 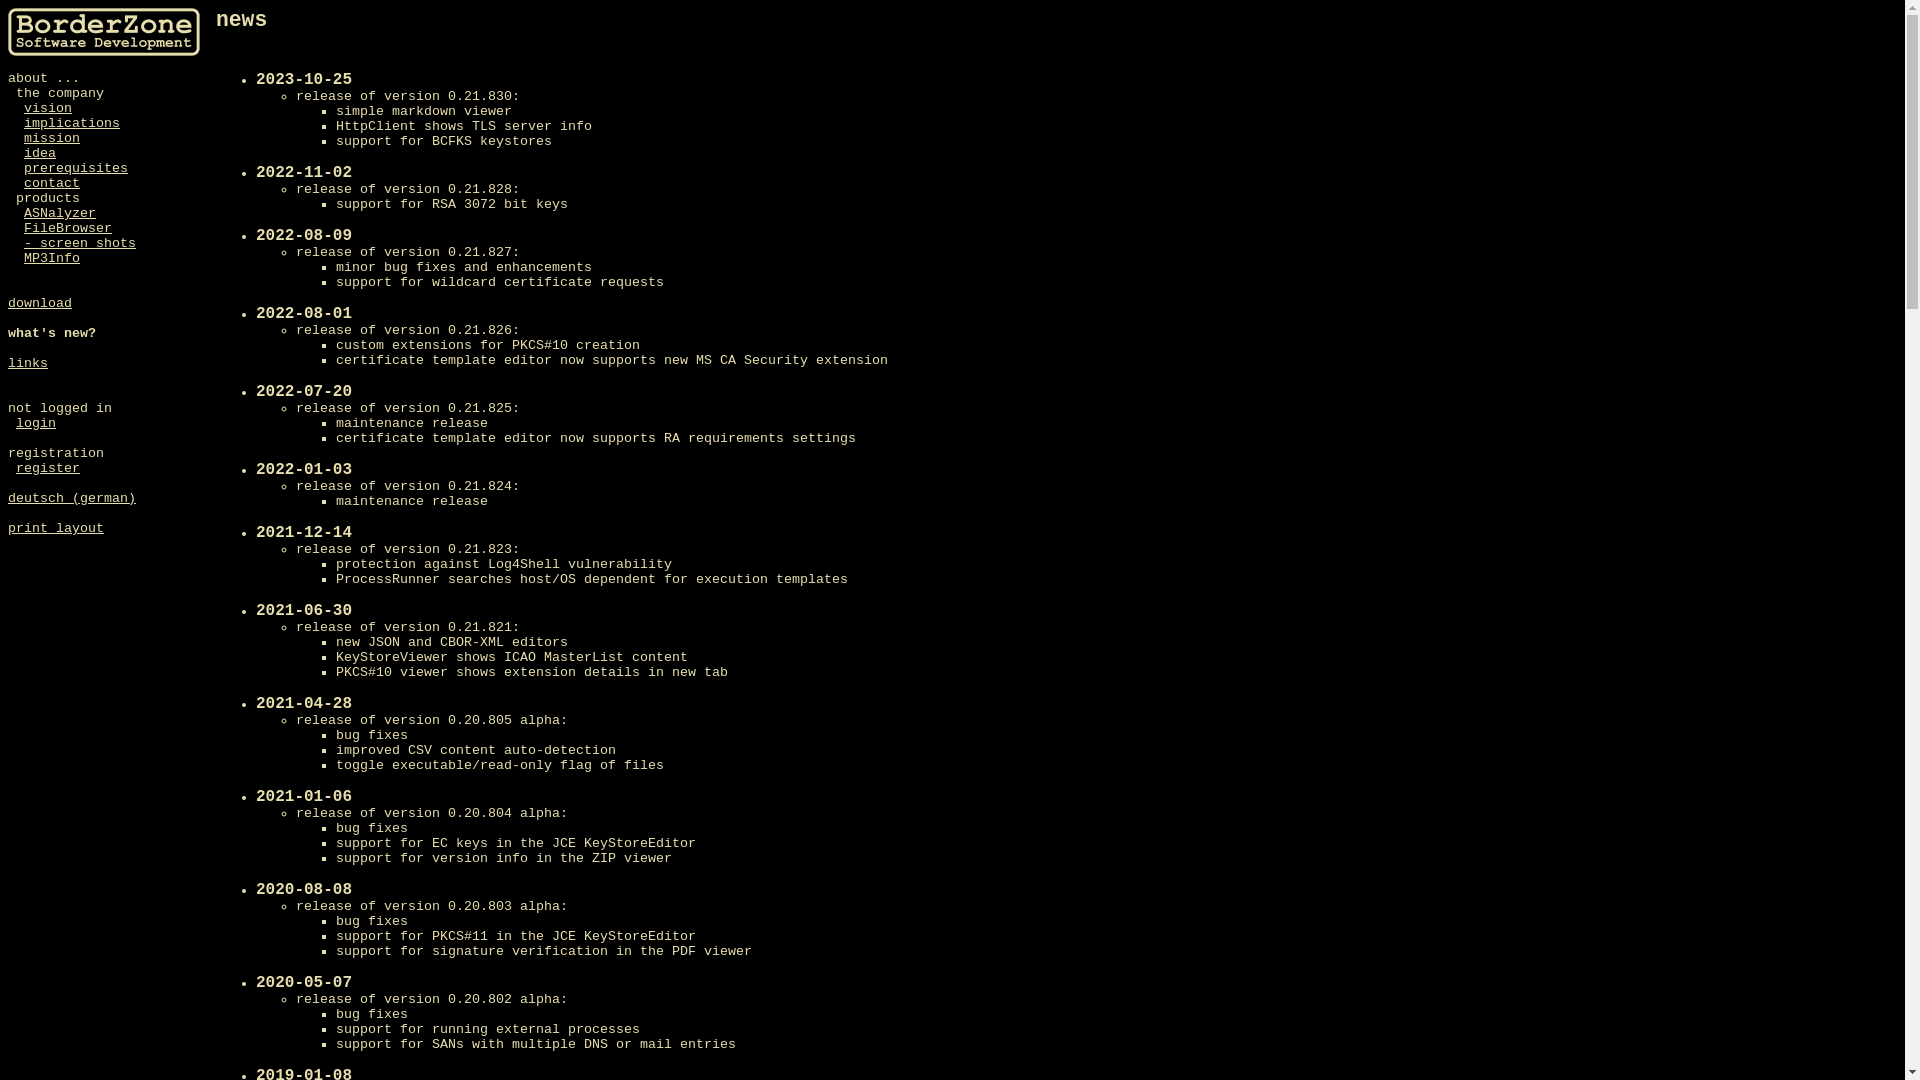 I want to click on register, so click(x=48, y=468).